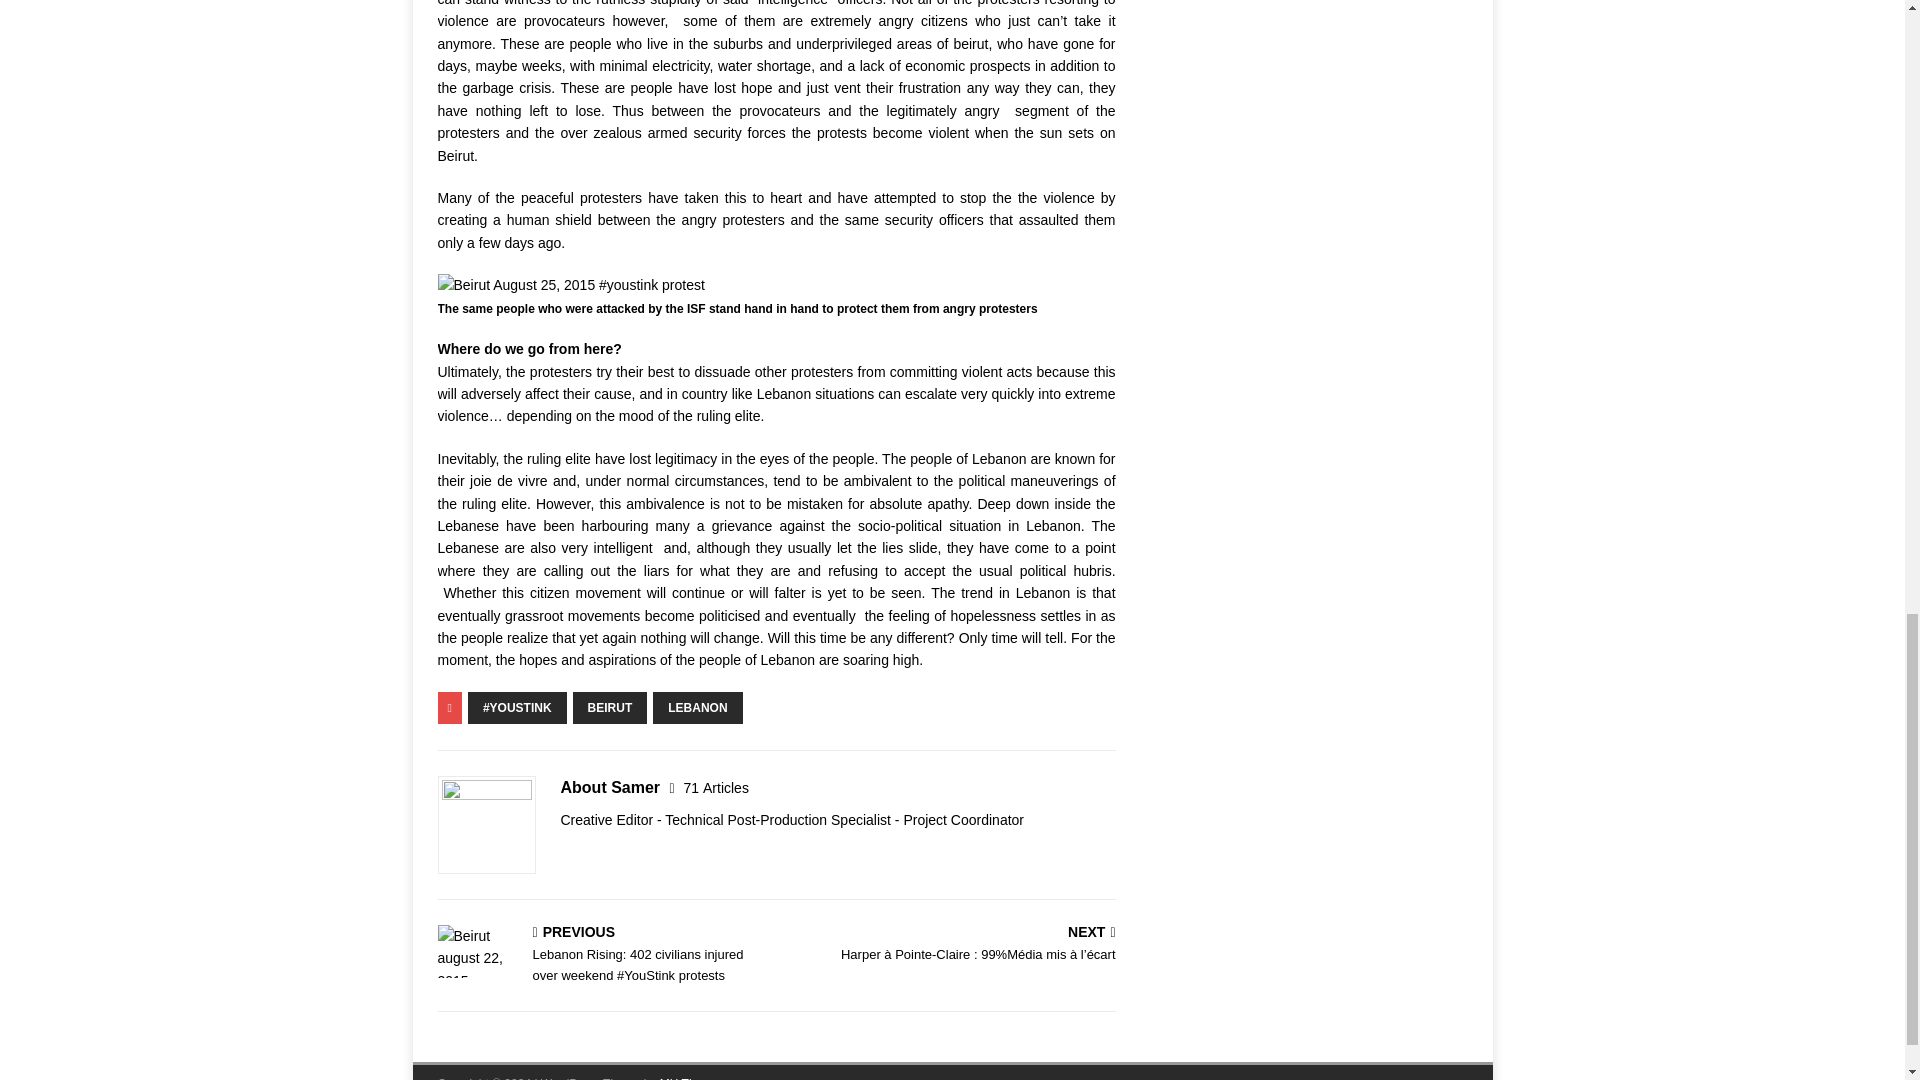 Image resolution: width=1920 pixels, height=1080 pixels. I want to click on LEBANON, so click(696, 708).